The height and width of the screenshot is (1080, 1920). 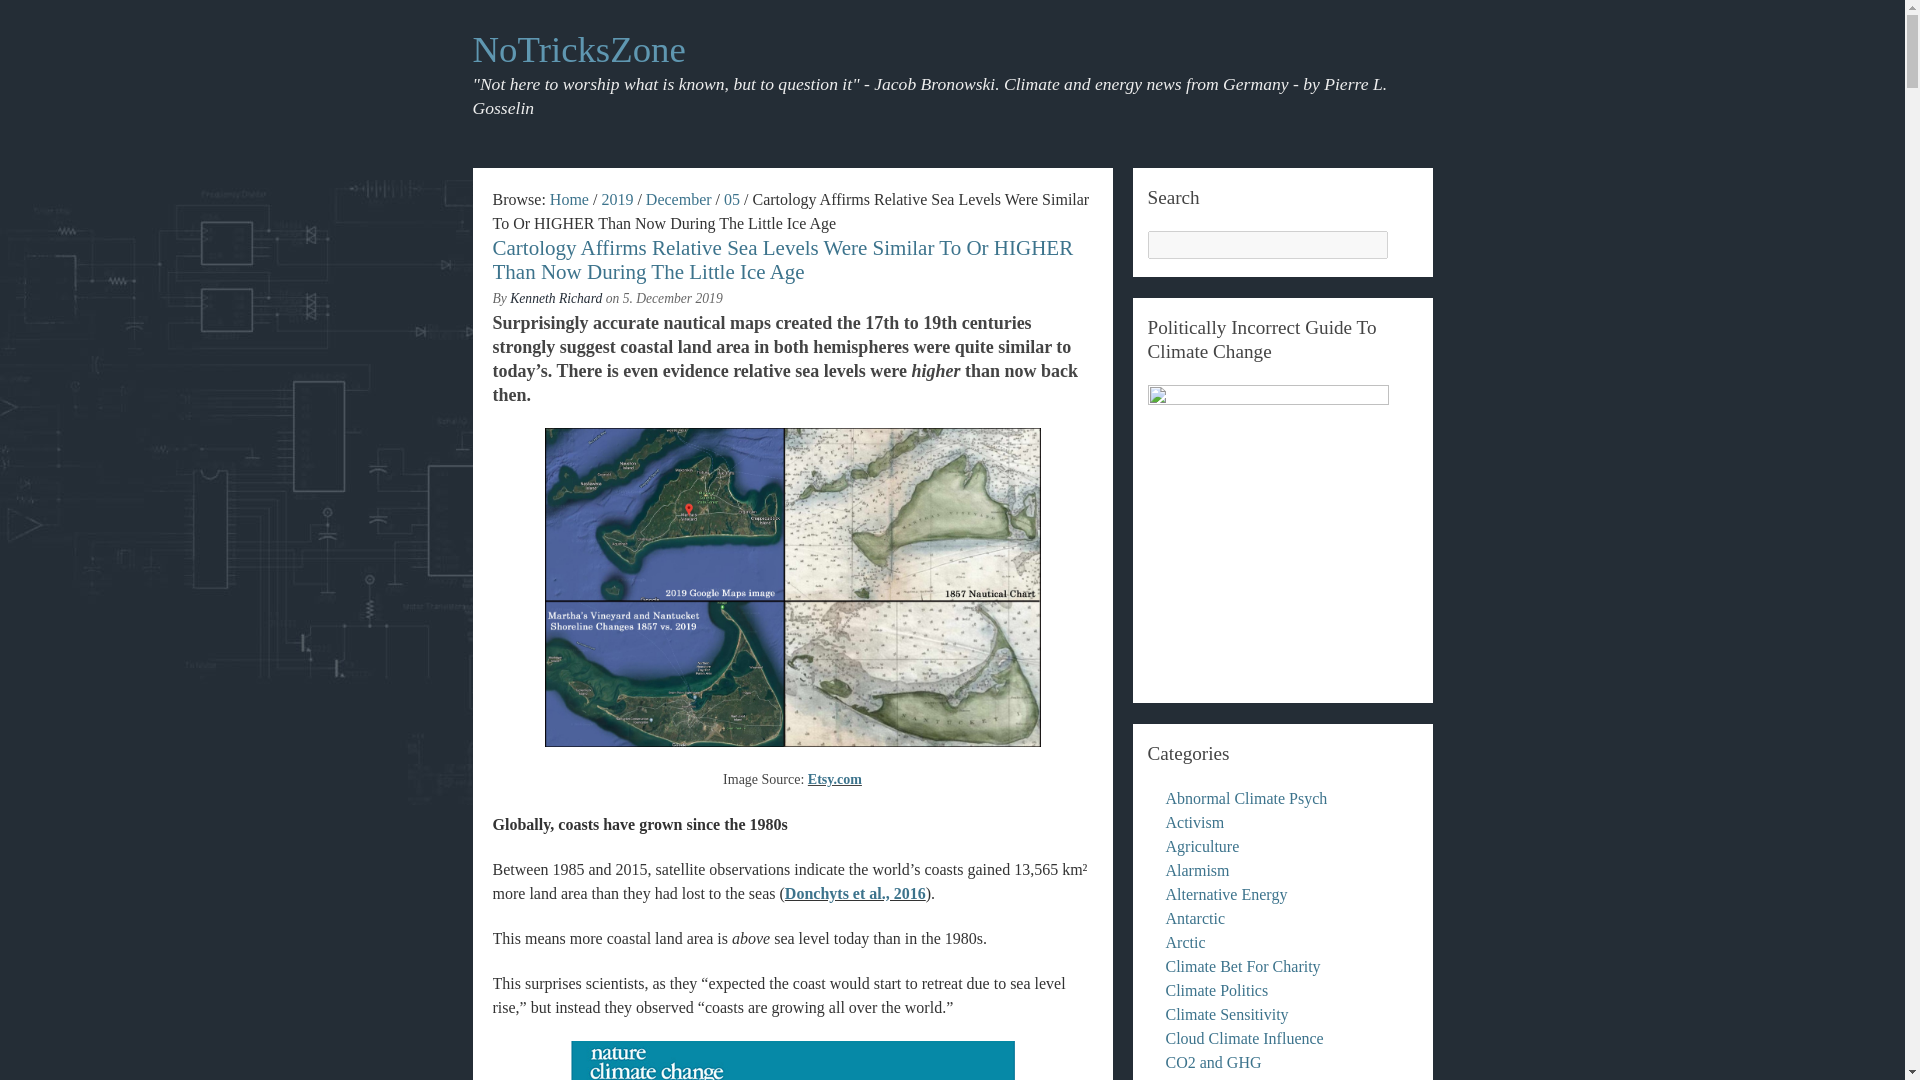 I want to click on Kenneth Richard, so click(x=556, y=298).